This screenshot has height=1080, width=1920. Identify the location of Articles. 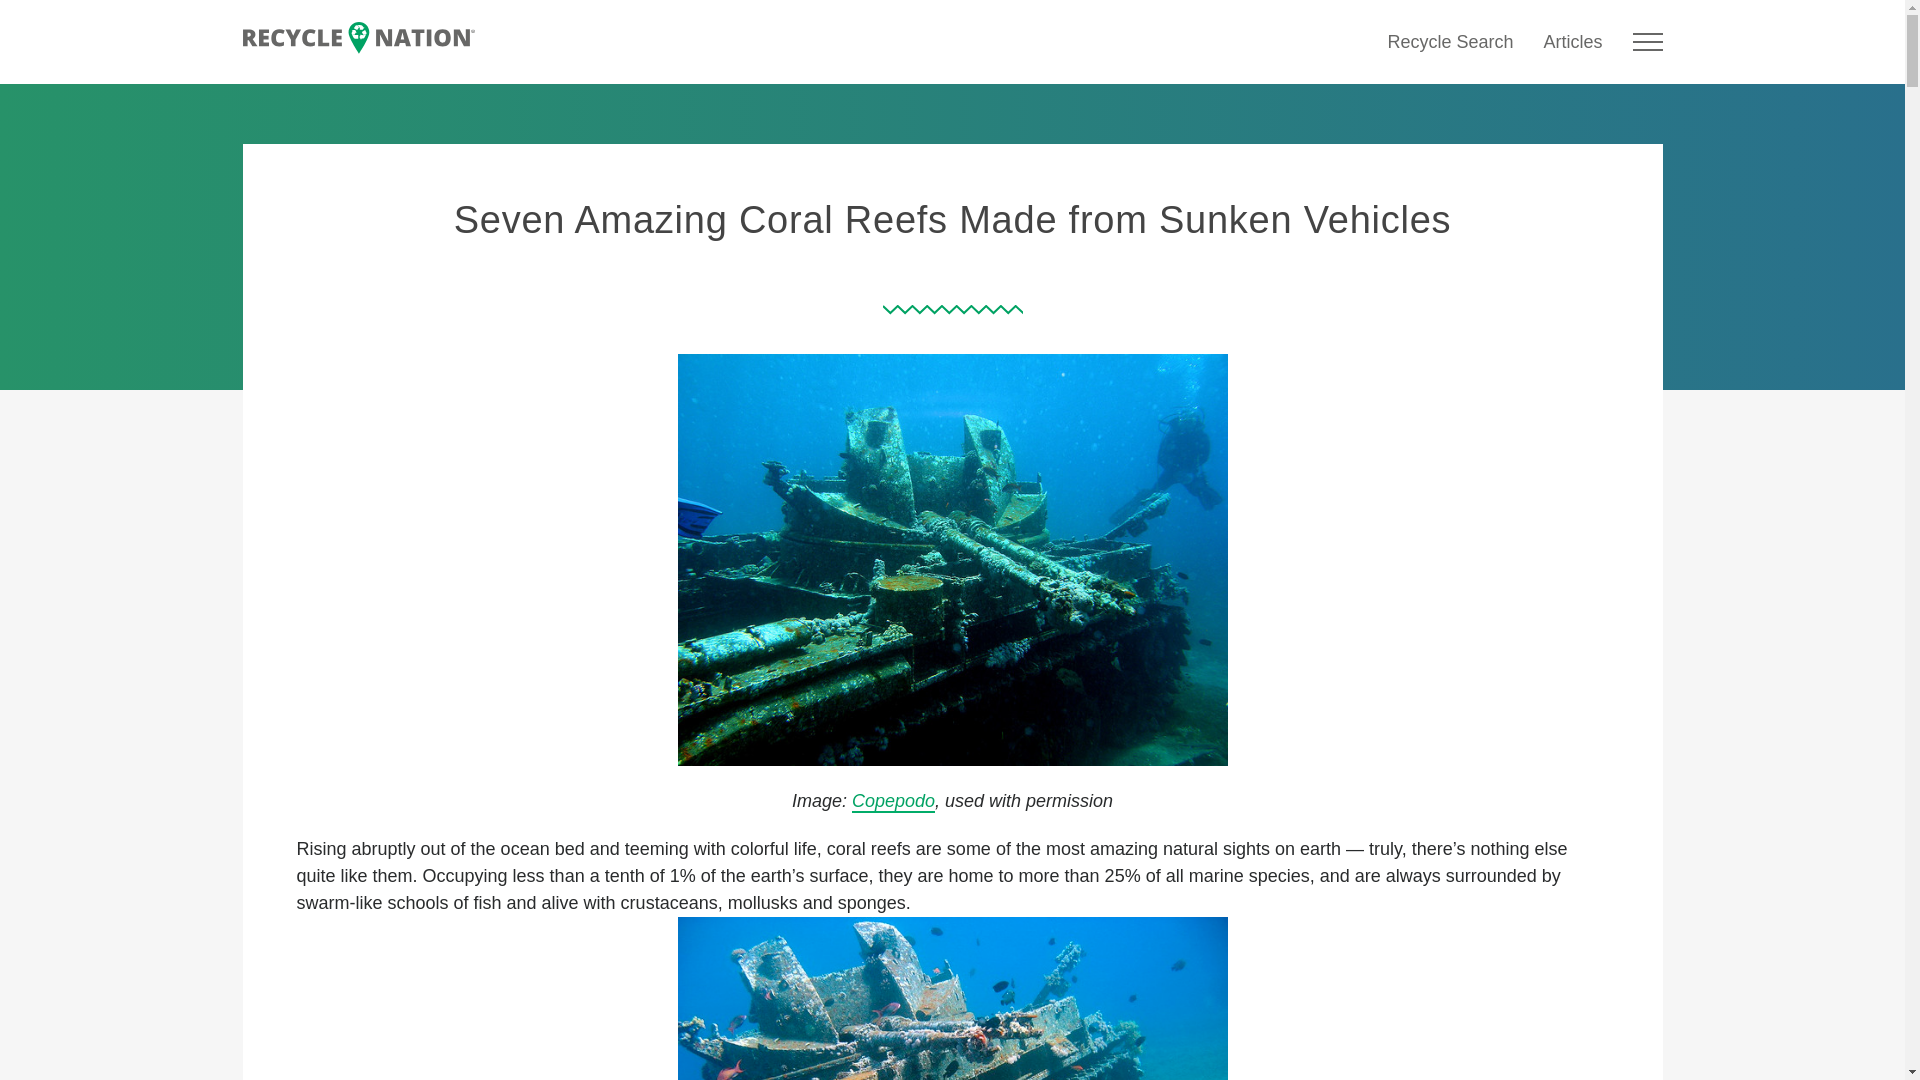
(1572, 42).